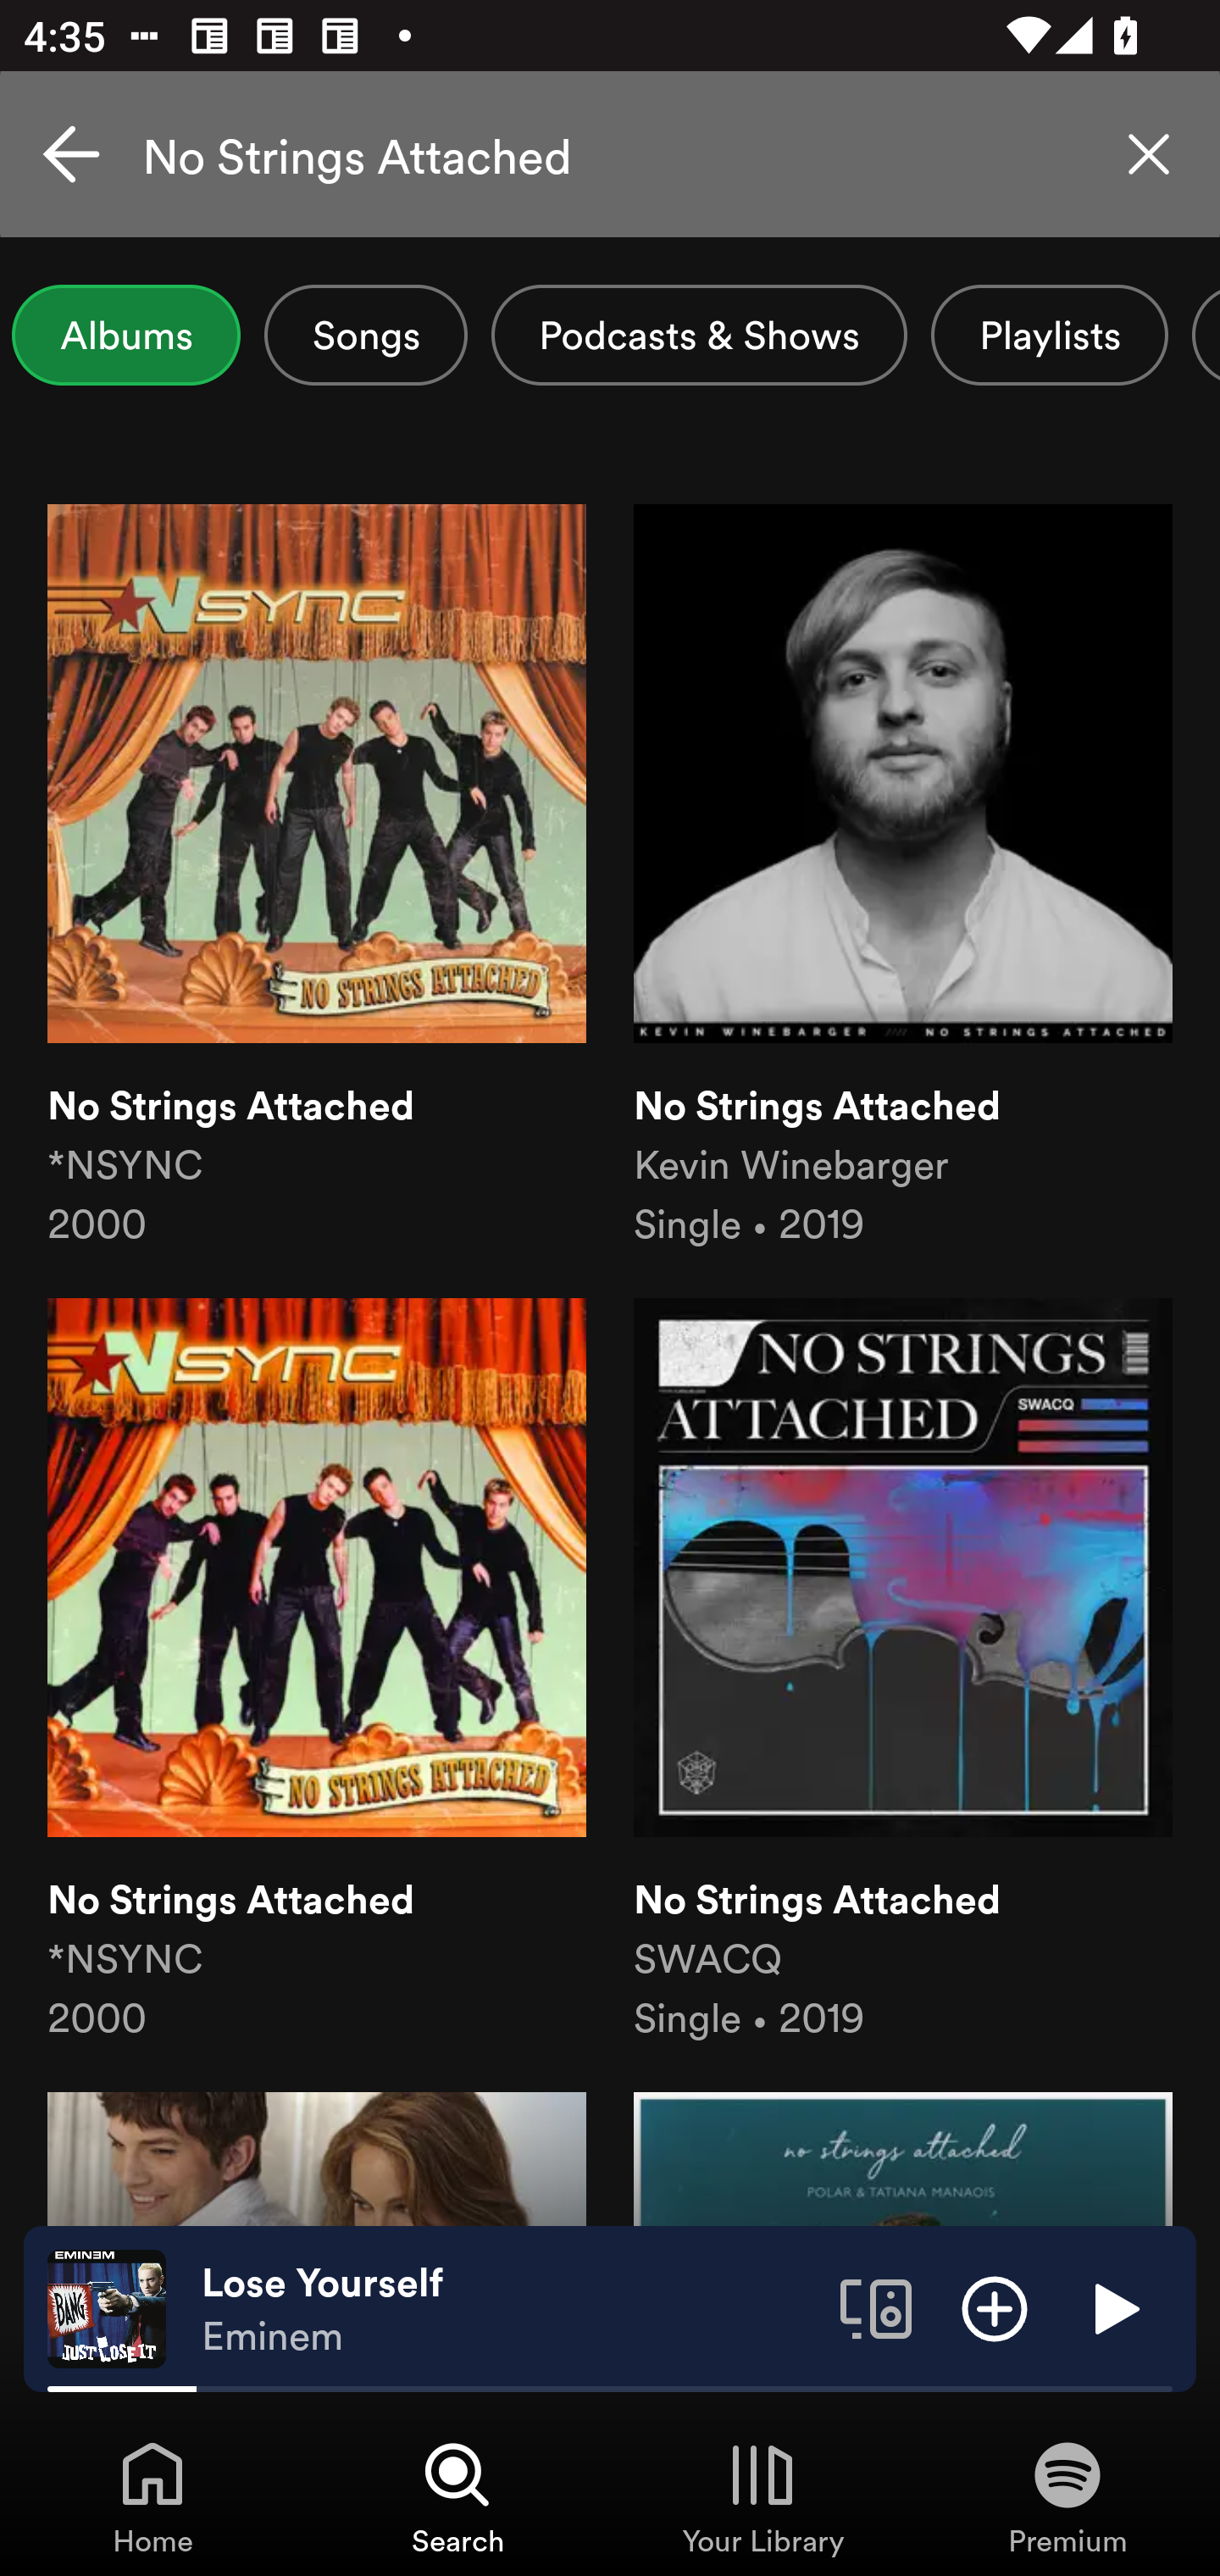 The width and height of the screenshot is (1220, 2576). What do you see at coordinates (125, 335) in the screenshot?
I see `Albums` at bounding box center [125, 335].